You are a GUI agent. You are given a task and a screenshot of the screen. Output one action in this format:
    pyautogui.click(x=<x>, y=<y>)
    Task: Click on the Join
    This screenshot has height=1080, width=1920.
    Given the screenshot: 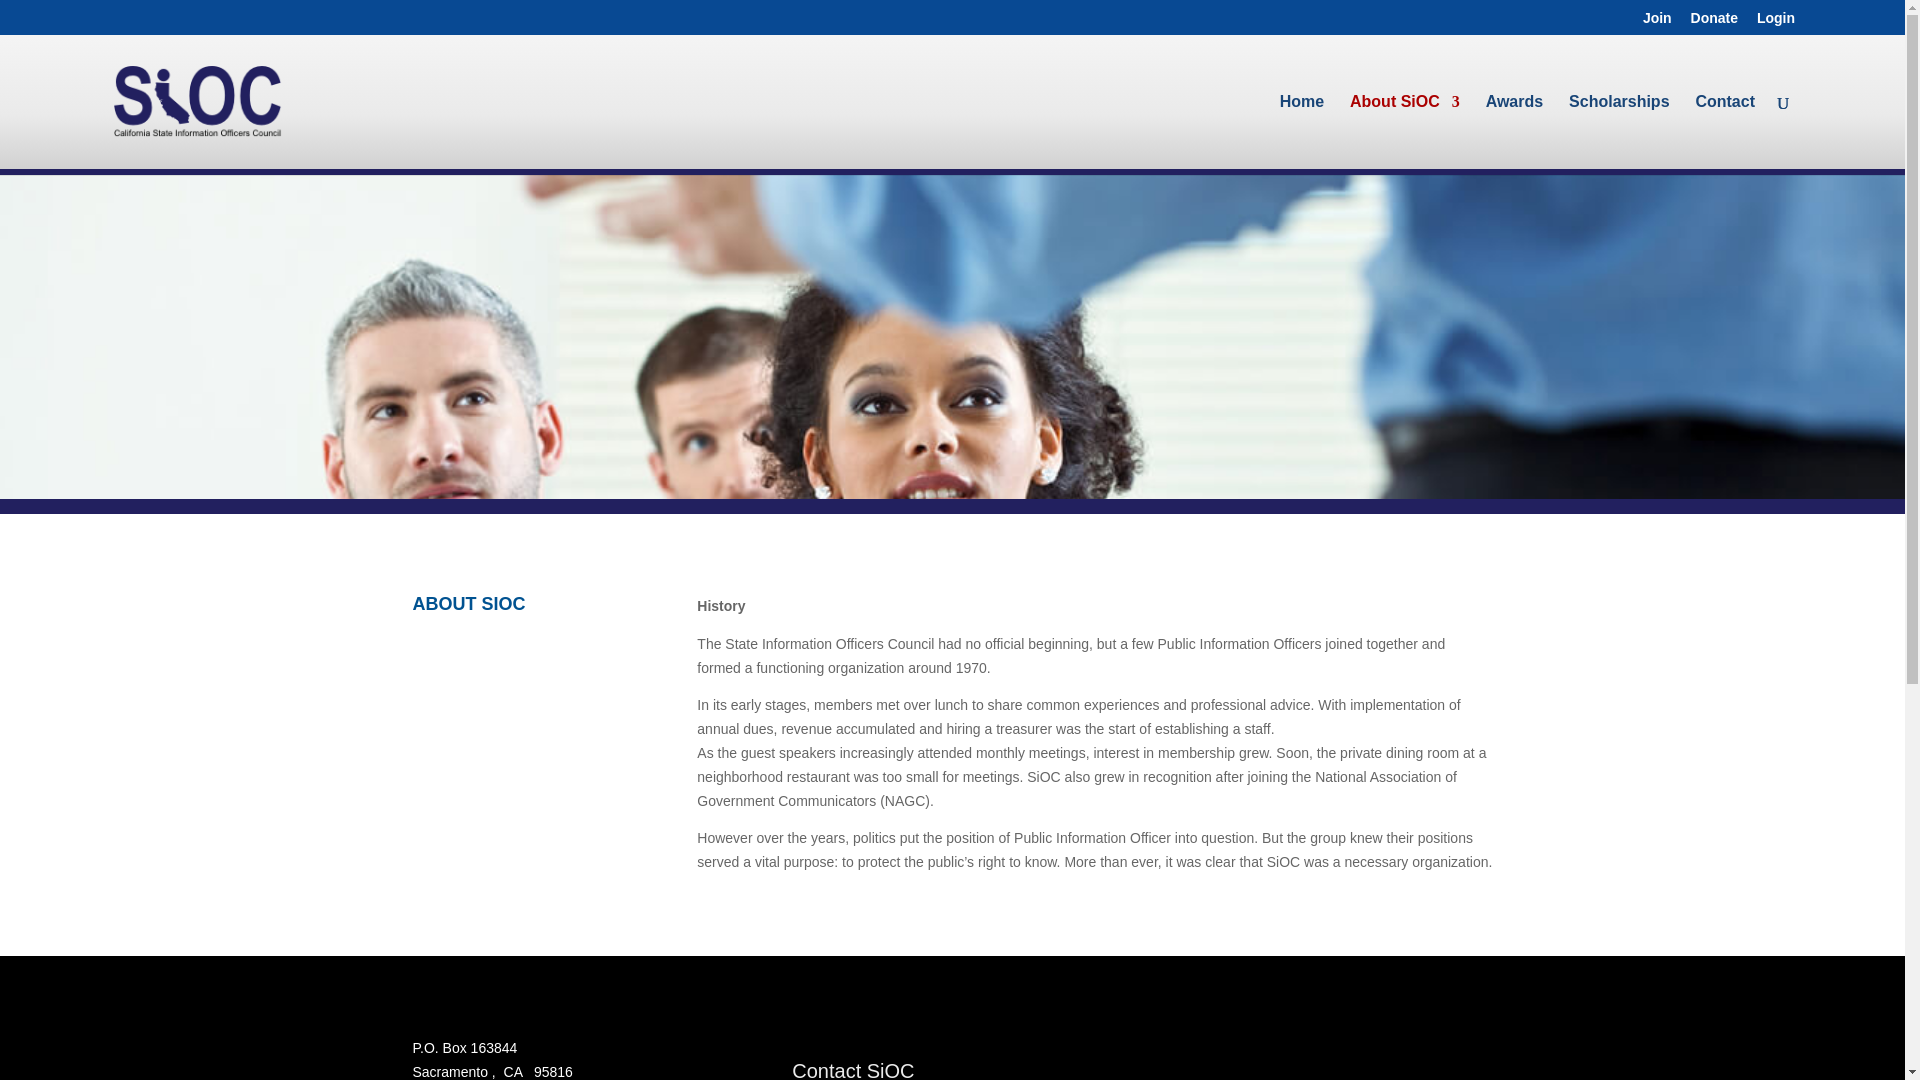 What is the action you would take?
    pyautogui.click(x=1658, y=22)
    